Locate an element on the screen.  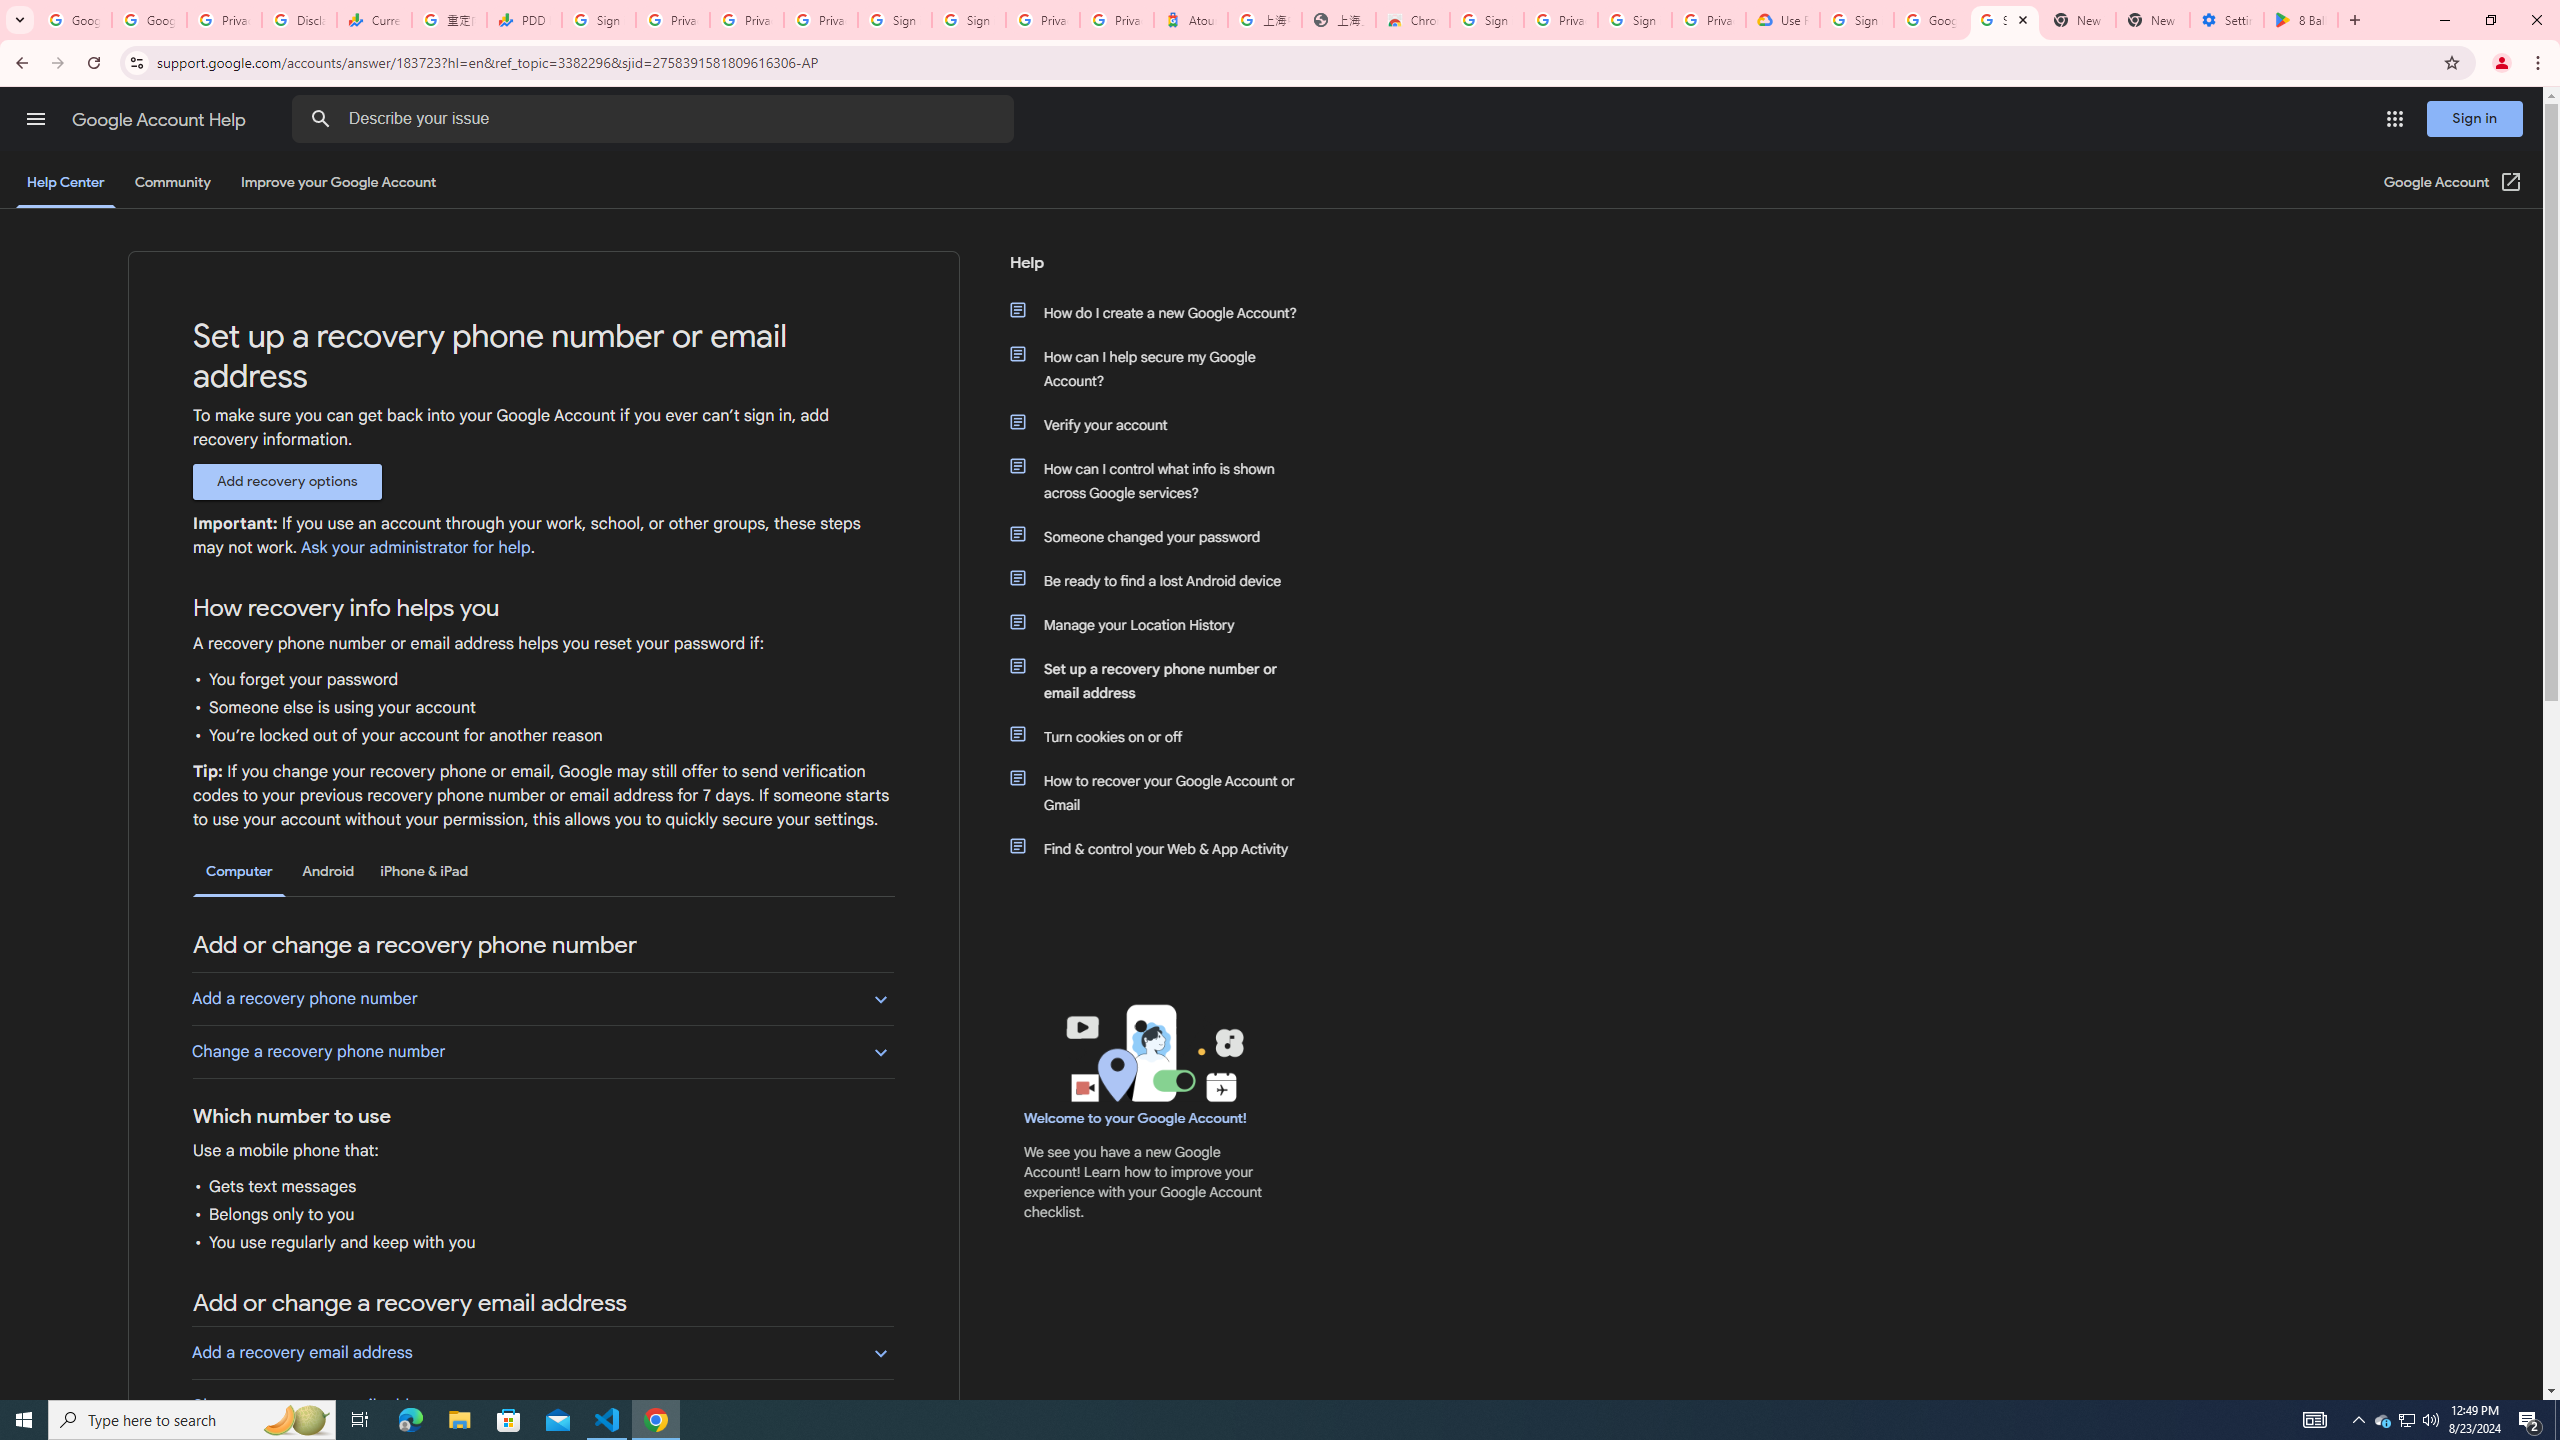
Sign in - Google Accounts is located at coordinates (1856, 20).